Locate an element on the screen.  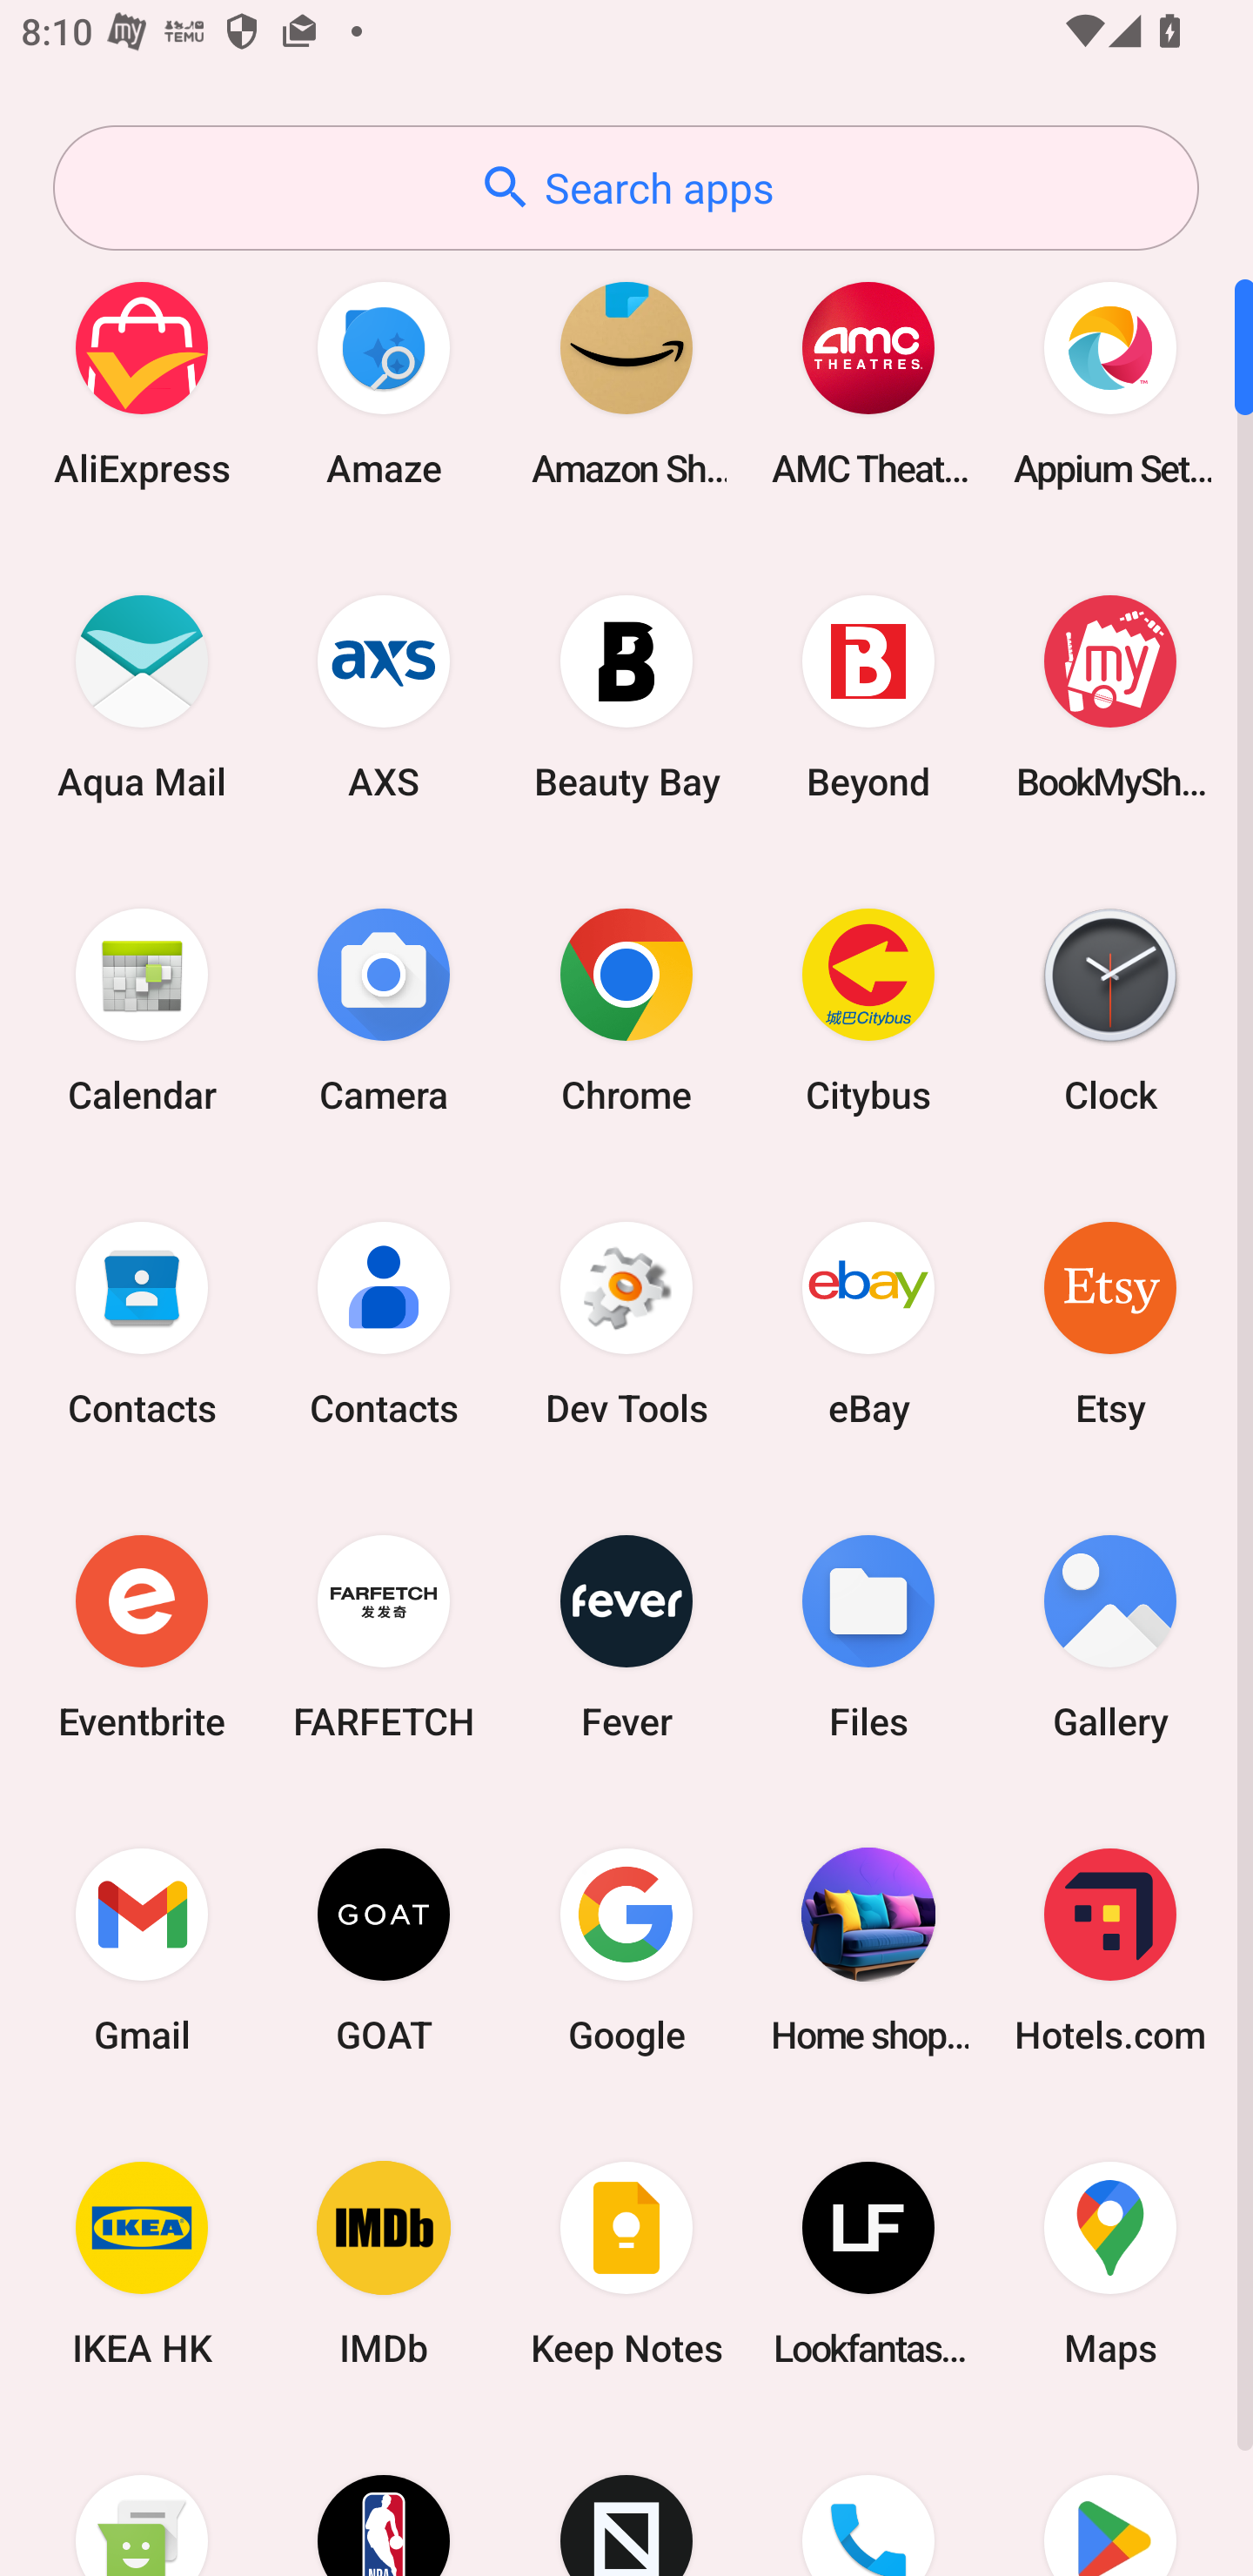
Home shopping is located at coordinates (868, 1949).